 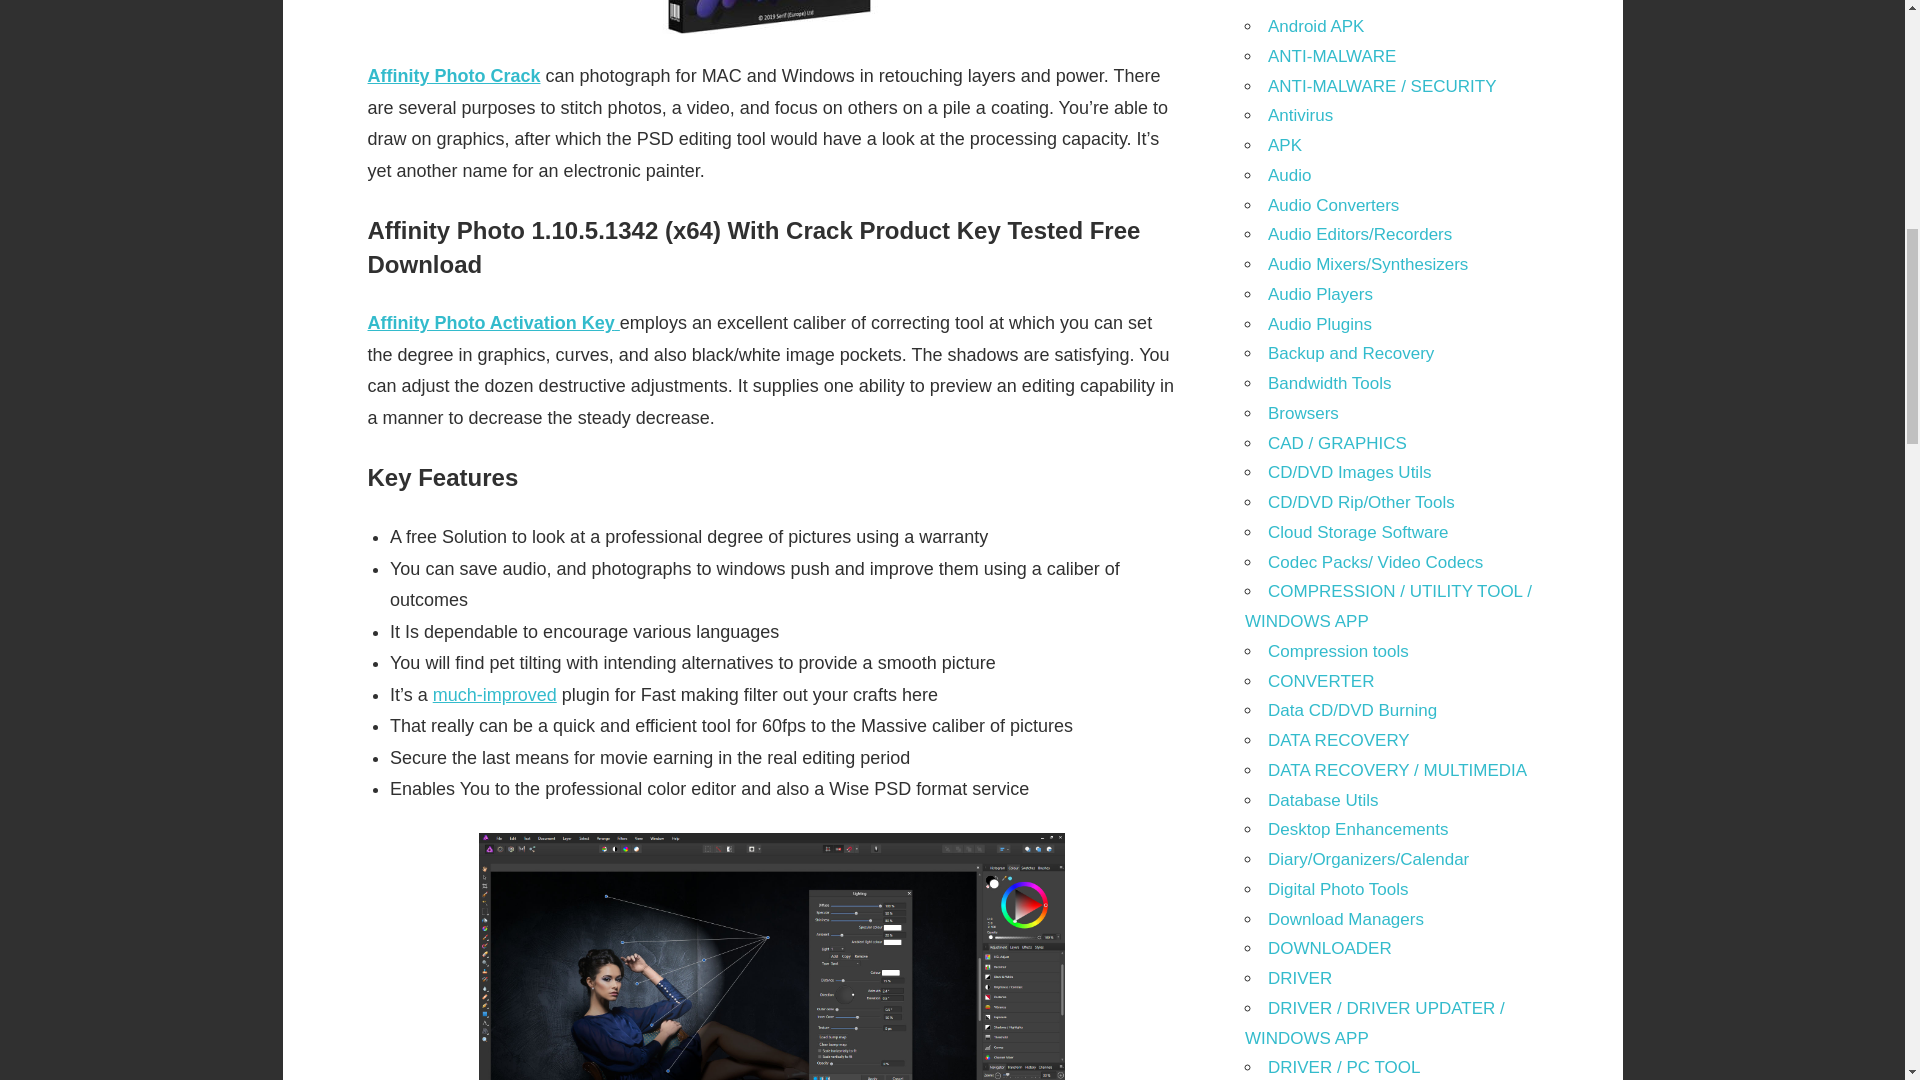 What do you see at coordinates (454, 76) in the screenshot?
I see `Affinity Photo Crack` at bounding box center [454, 76].